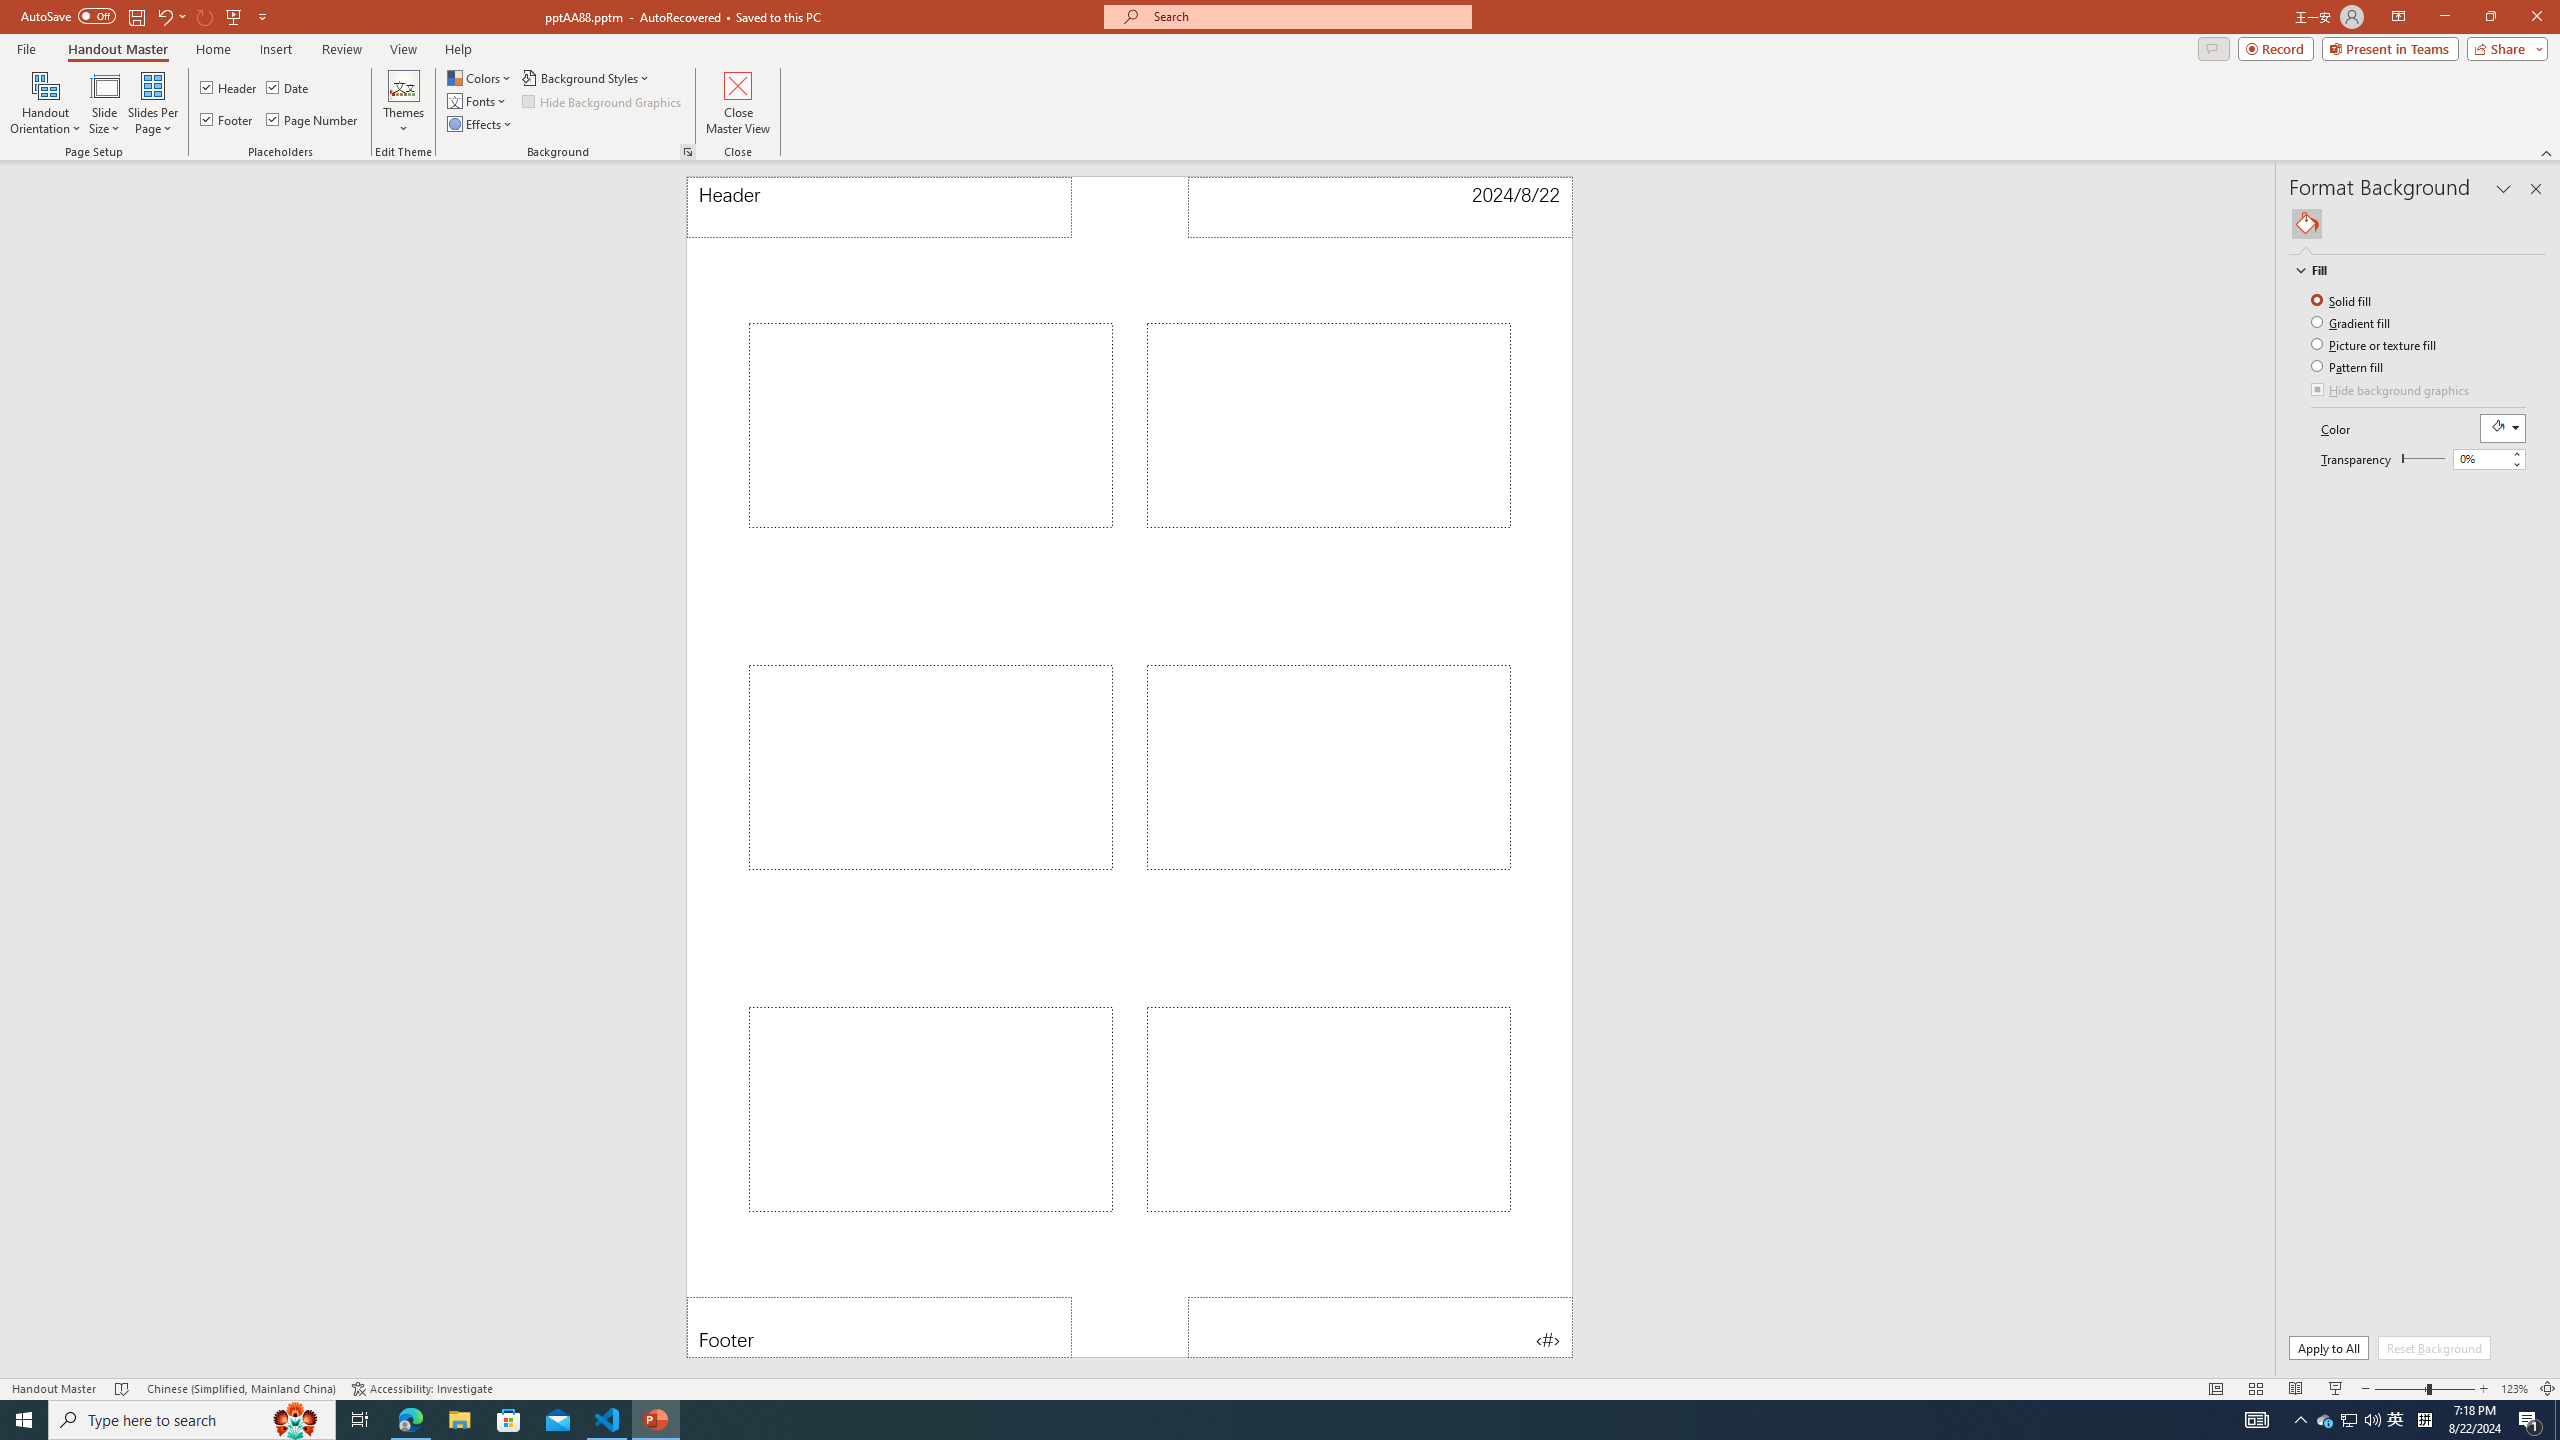 Image resolution: width=2560 pixels, height=1440 pixels. Describe the element at coordinates (2516, 454) in the screenshot. I see `More` at that location.